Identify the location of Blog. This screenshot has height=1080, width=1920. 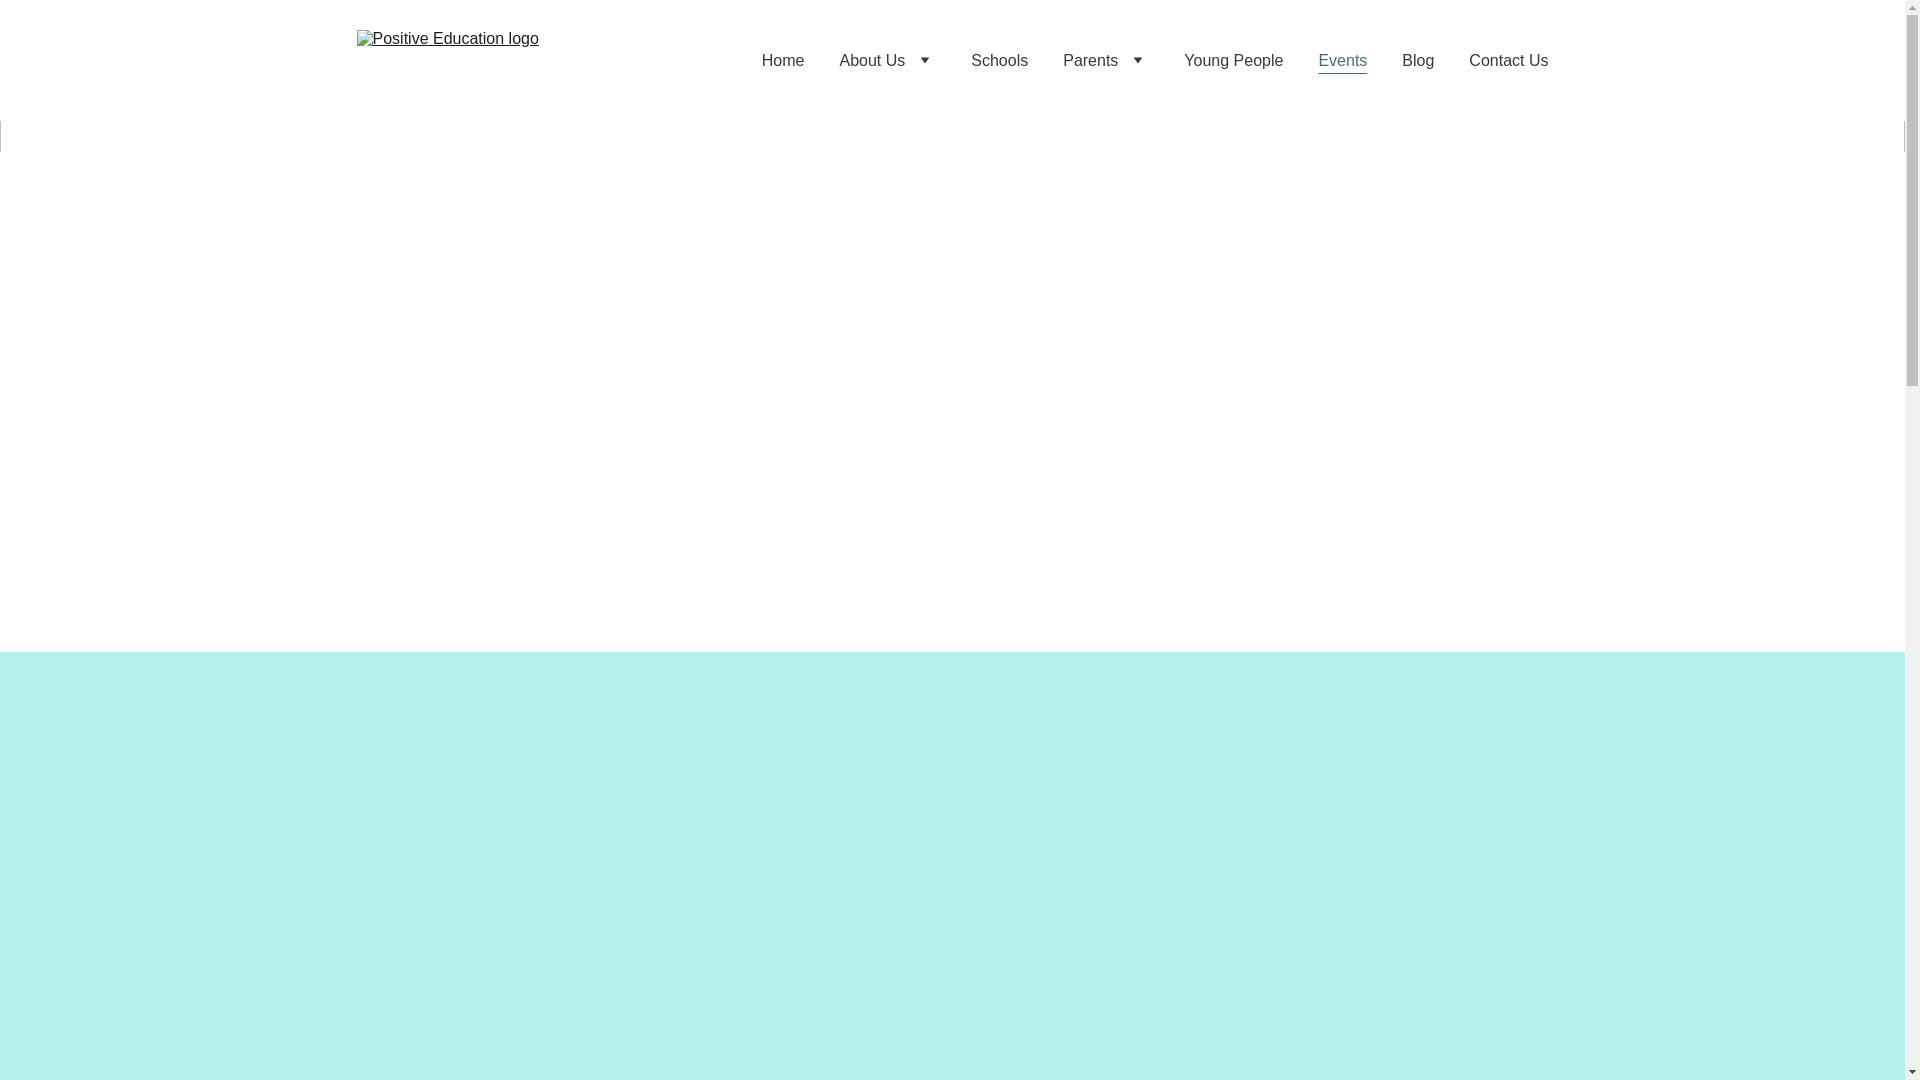
(1418, 60).